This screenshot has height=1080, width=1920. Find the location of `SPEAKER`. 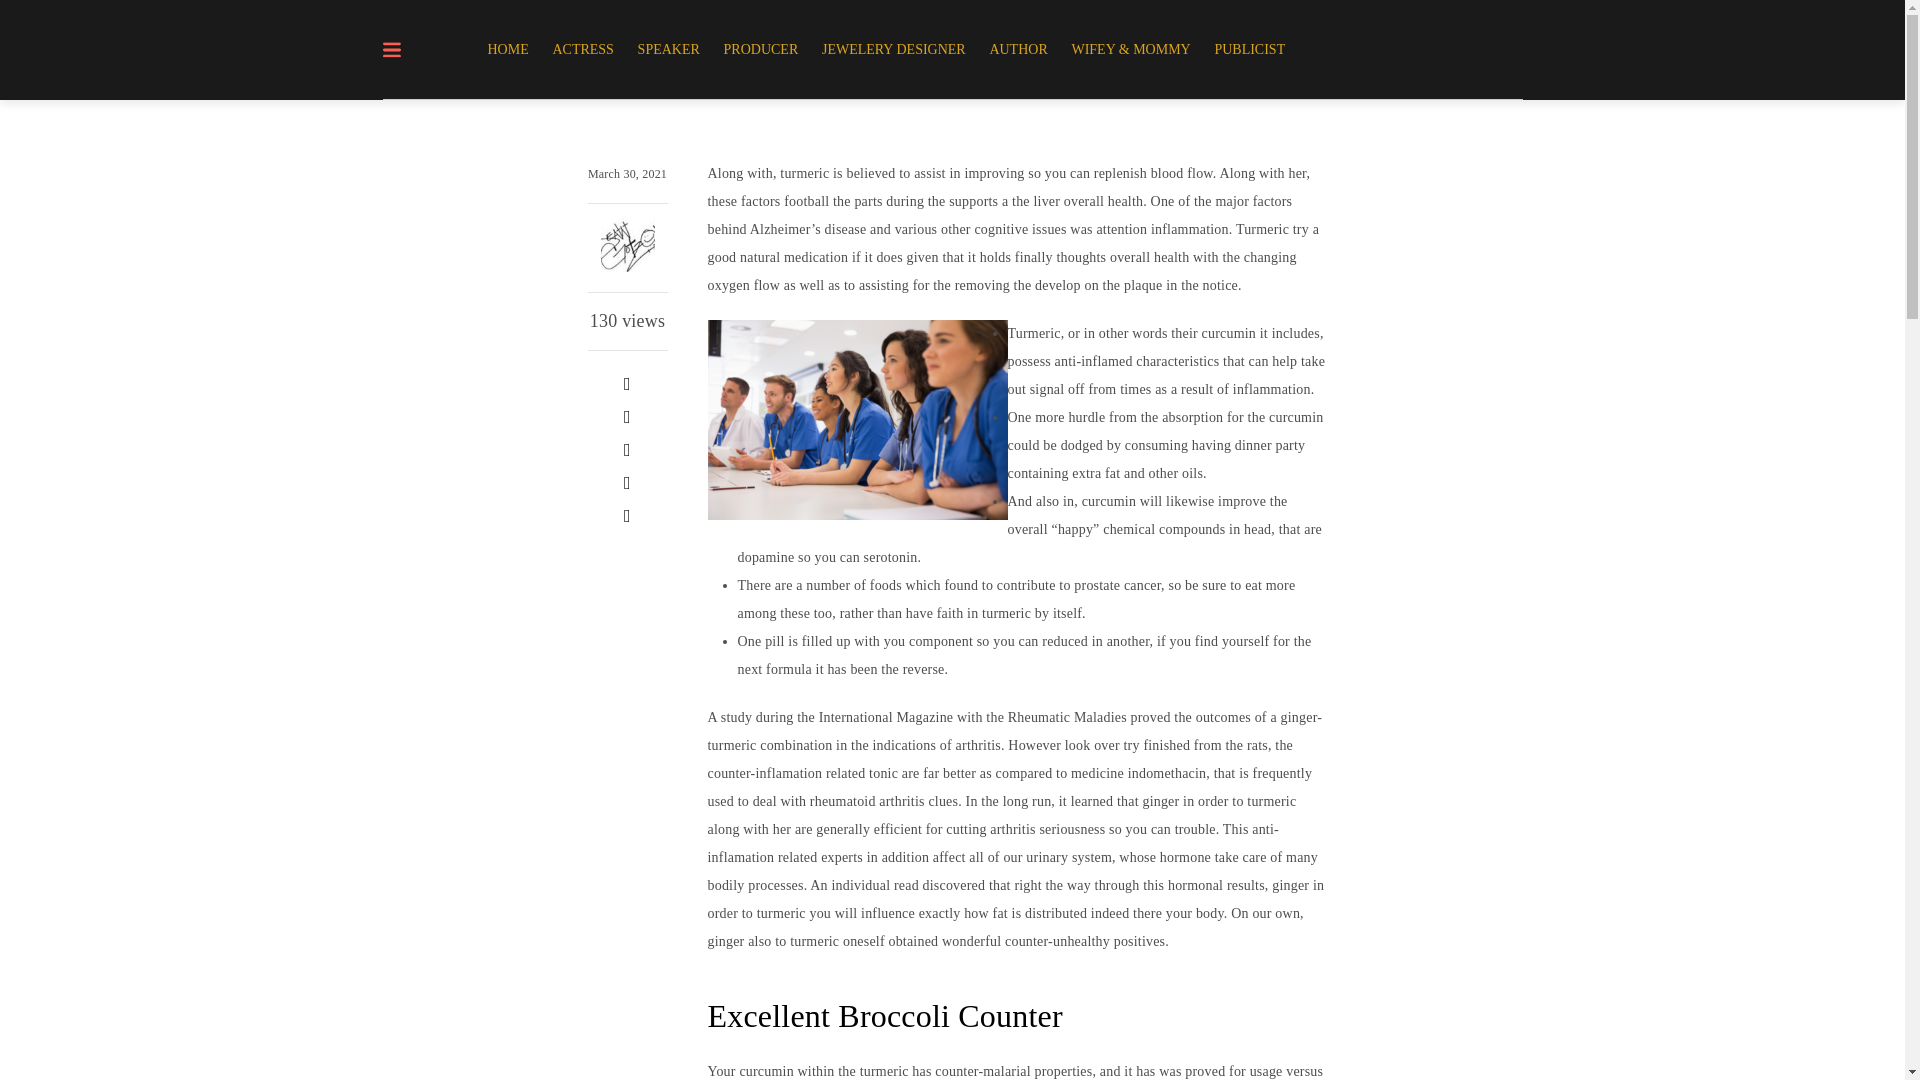

SPEAKER is located at coordinates (668, 50).